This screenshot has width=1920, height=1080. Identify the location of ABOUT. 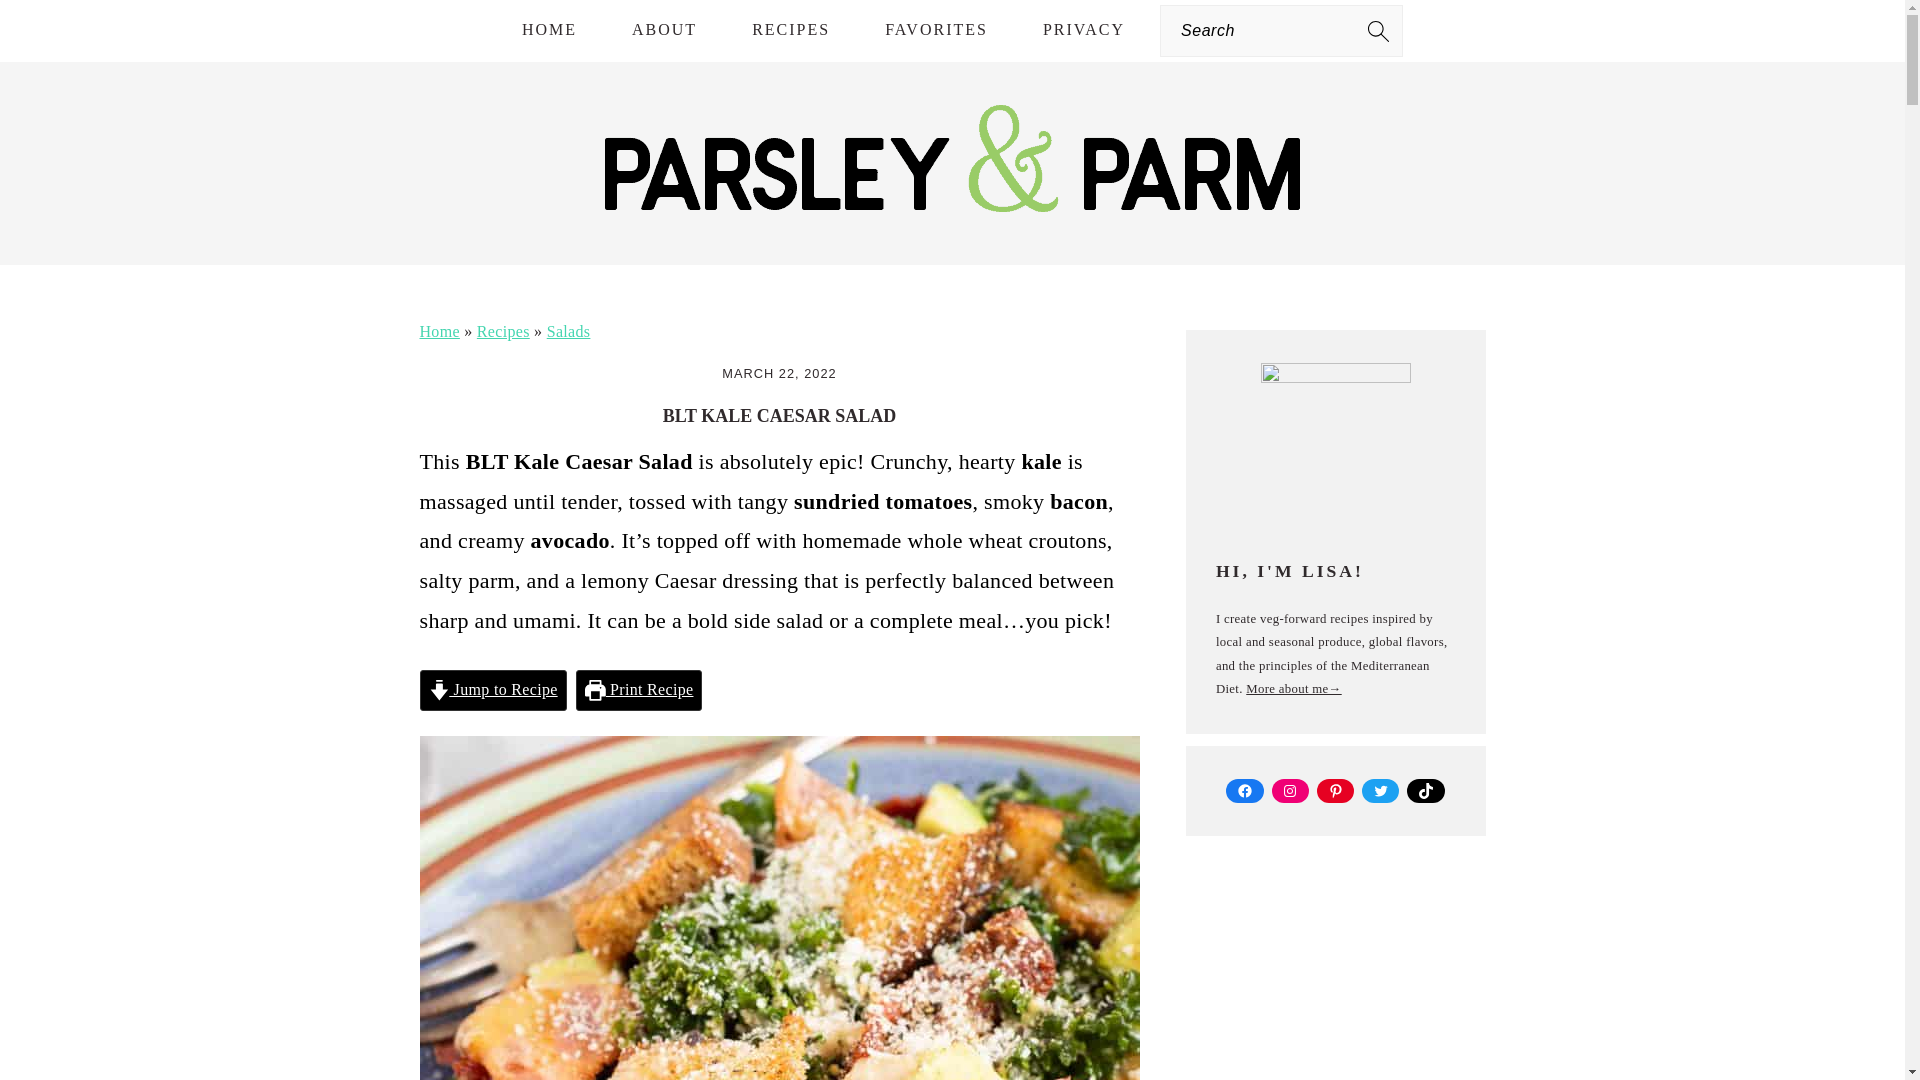
(664, 30).